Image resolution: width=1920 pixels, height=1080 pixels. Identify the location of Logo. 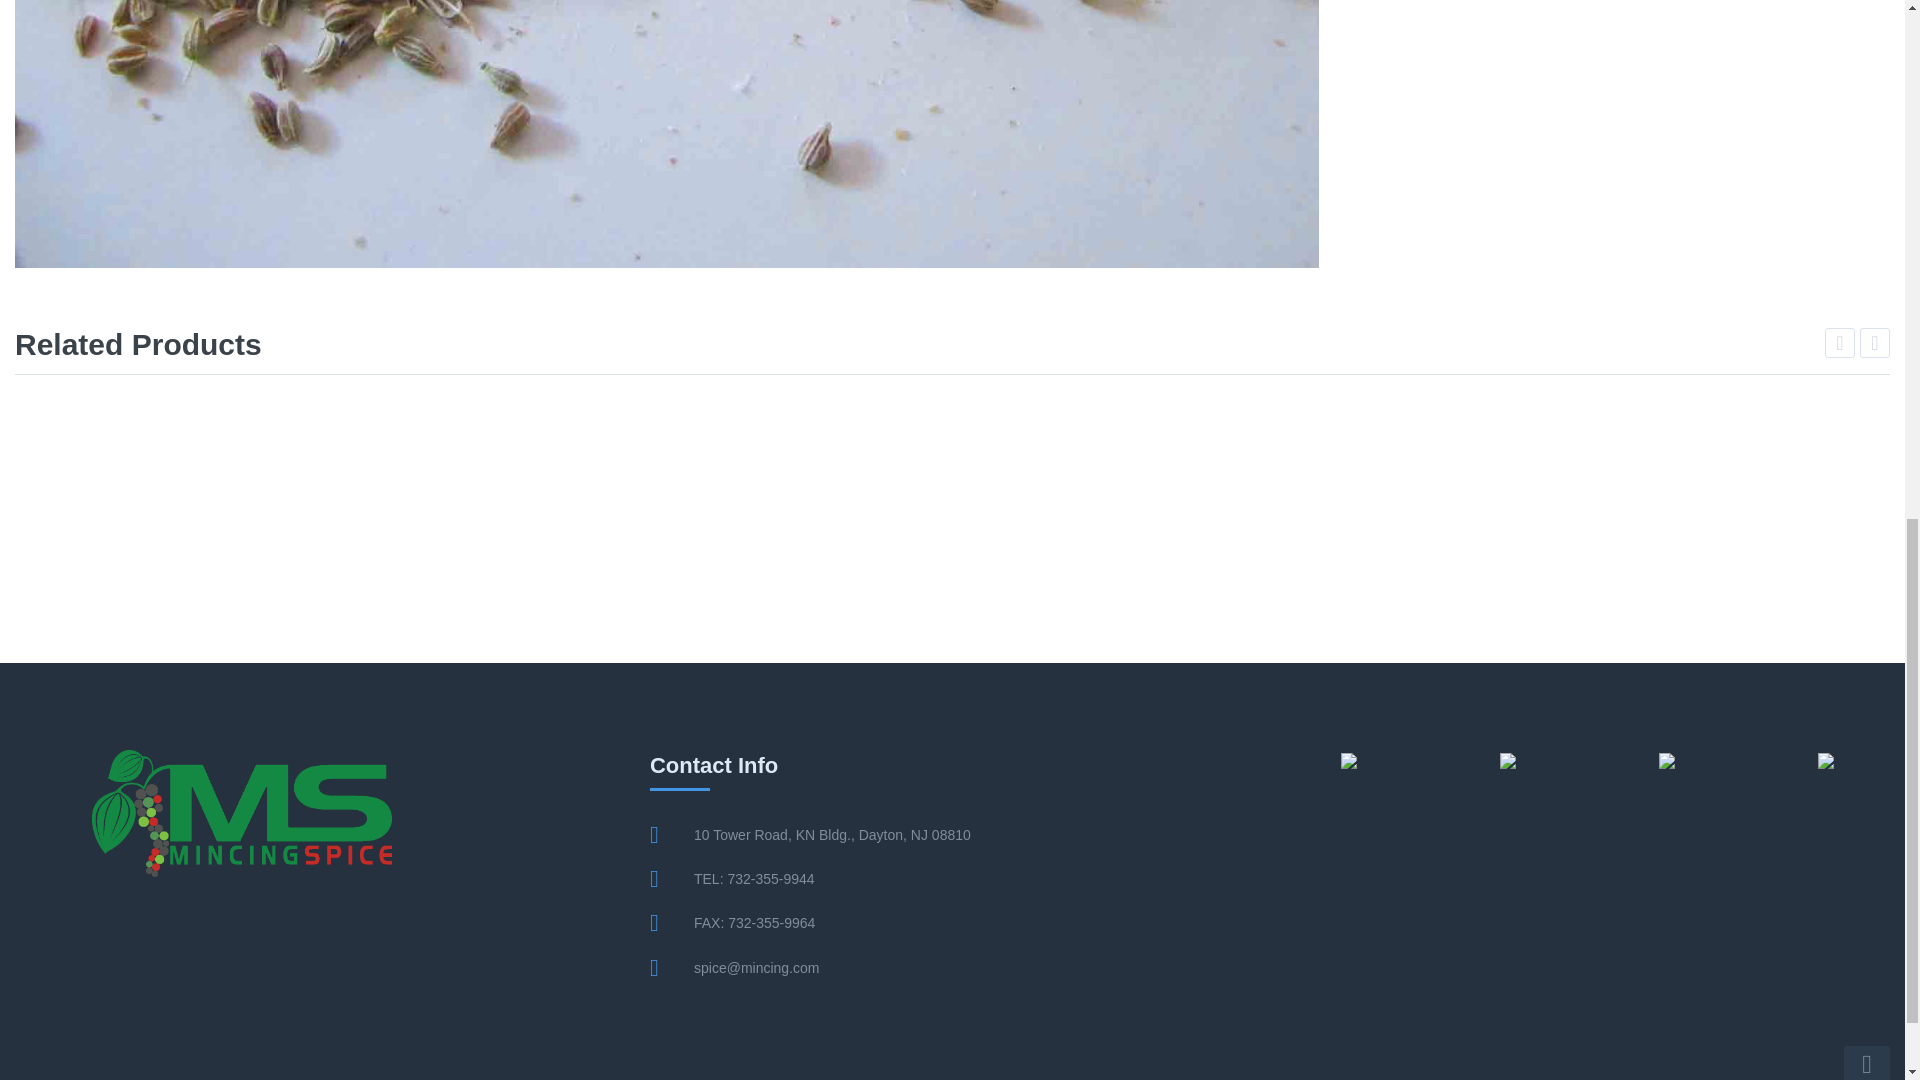
(242, 812).